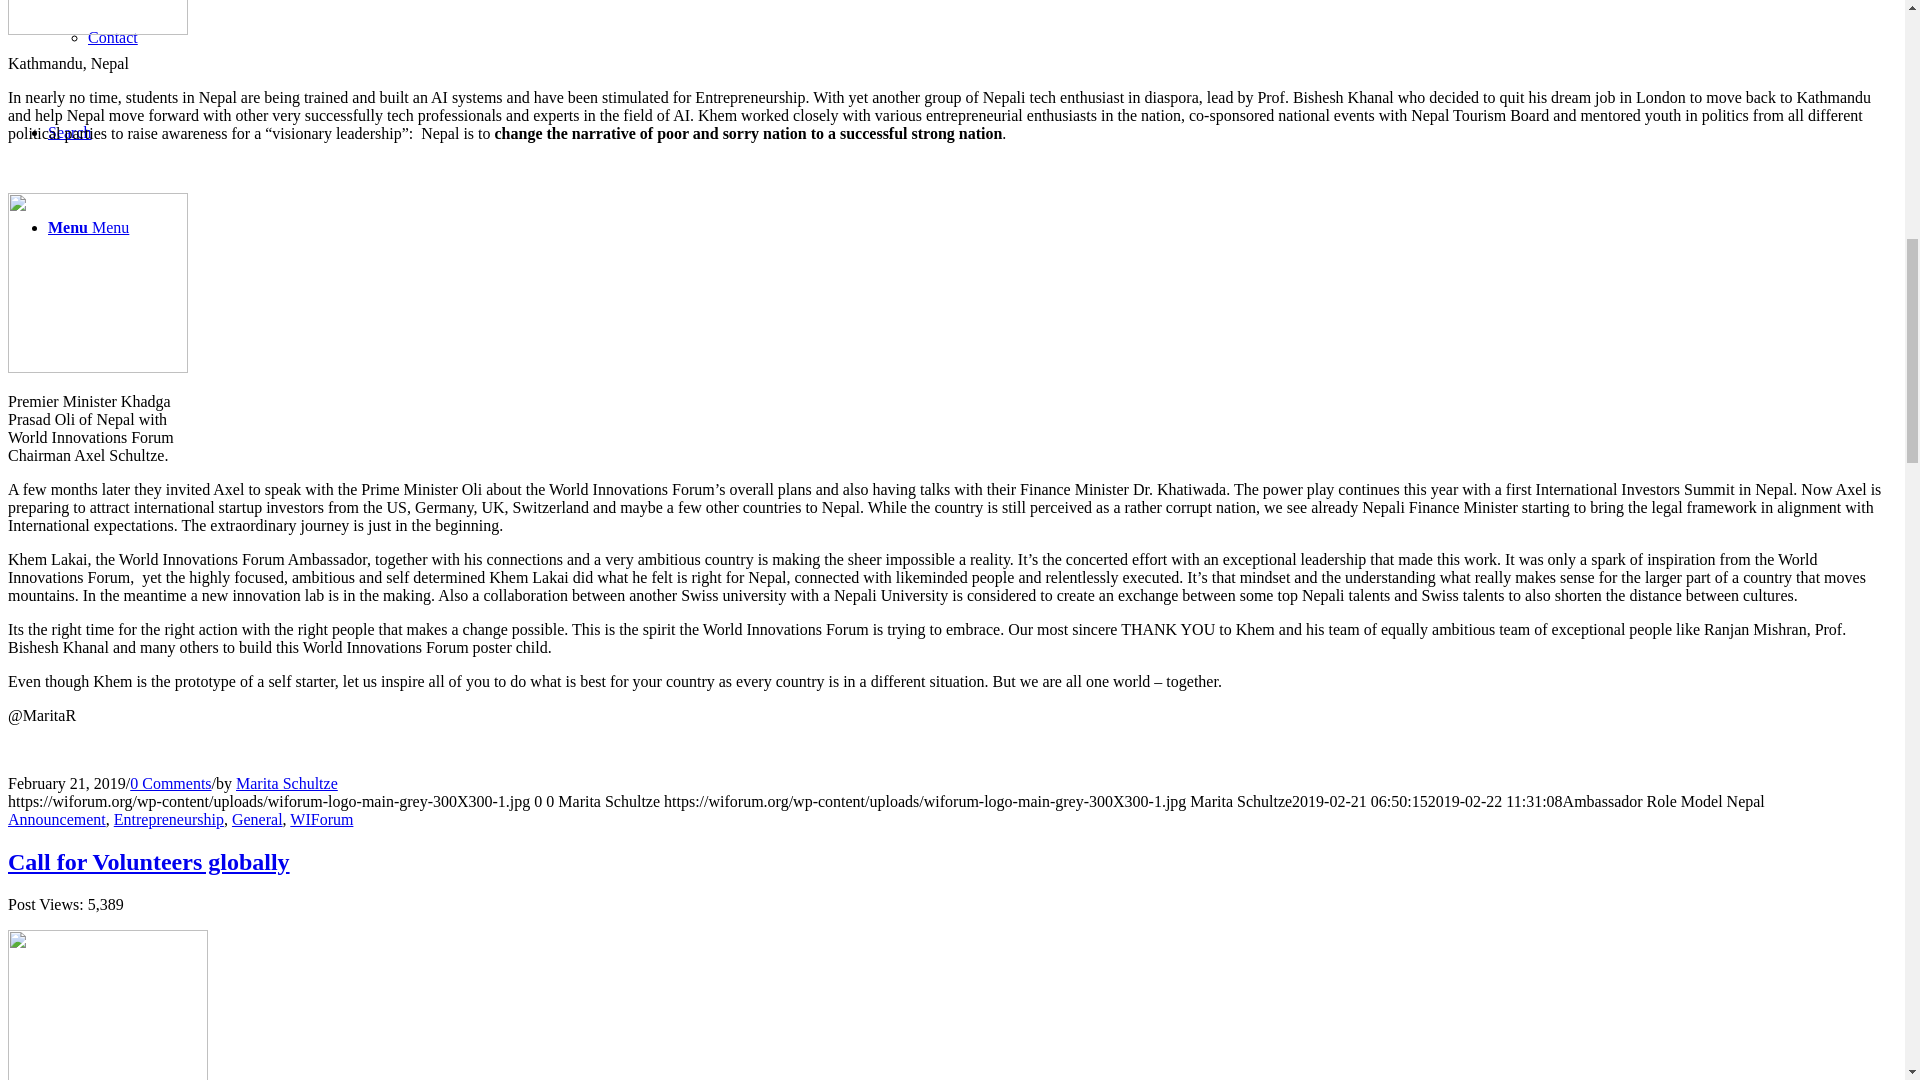 This screenshot has height=1080, width=1920. I want to click on General, so click(257, 820).